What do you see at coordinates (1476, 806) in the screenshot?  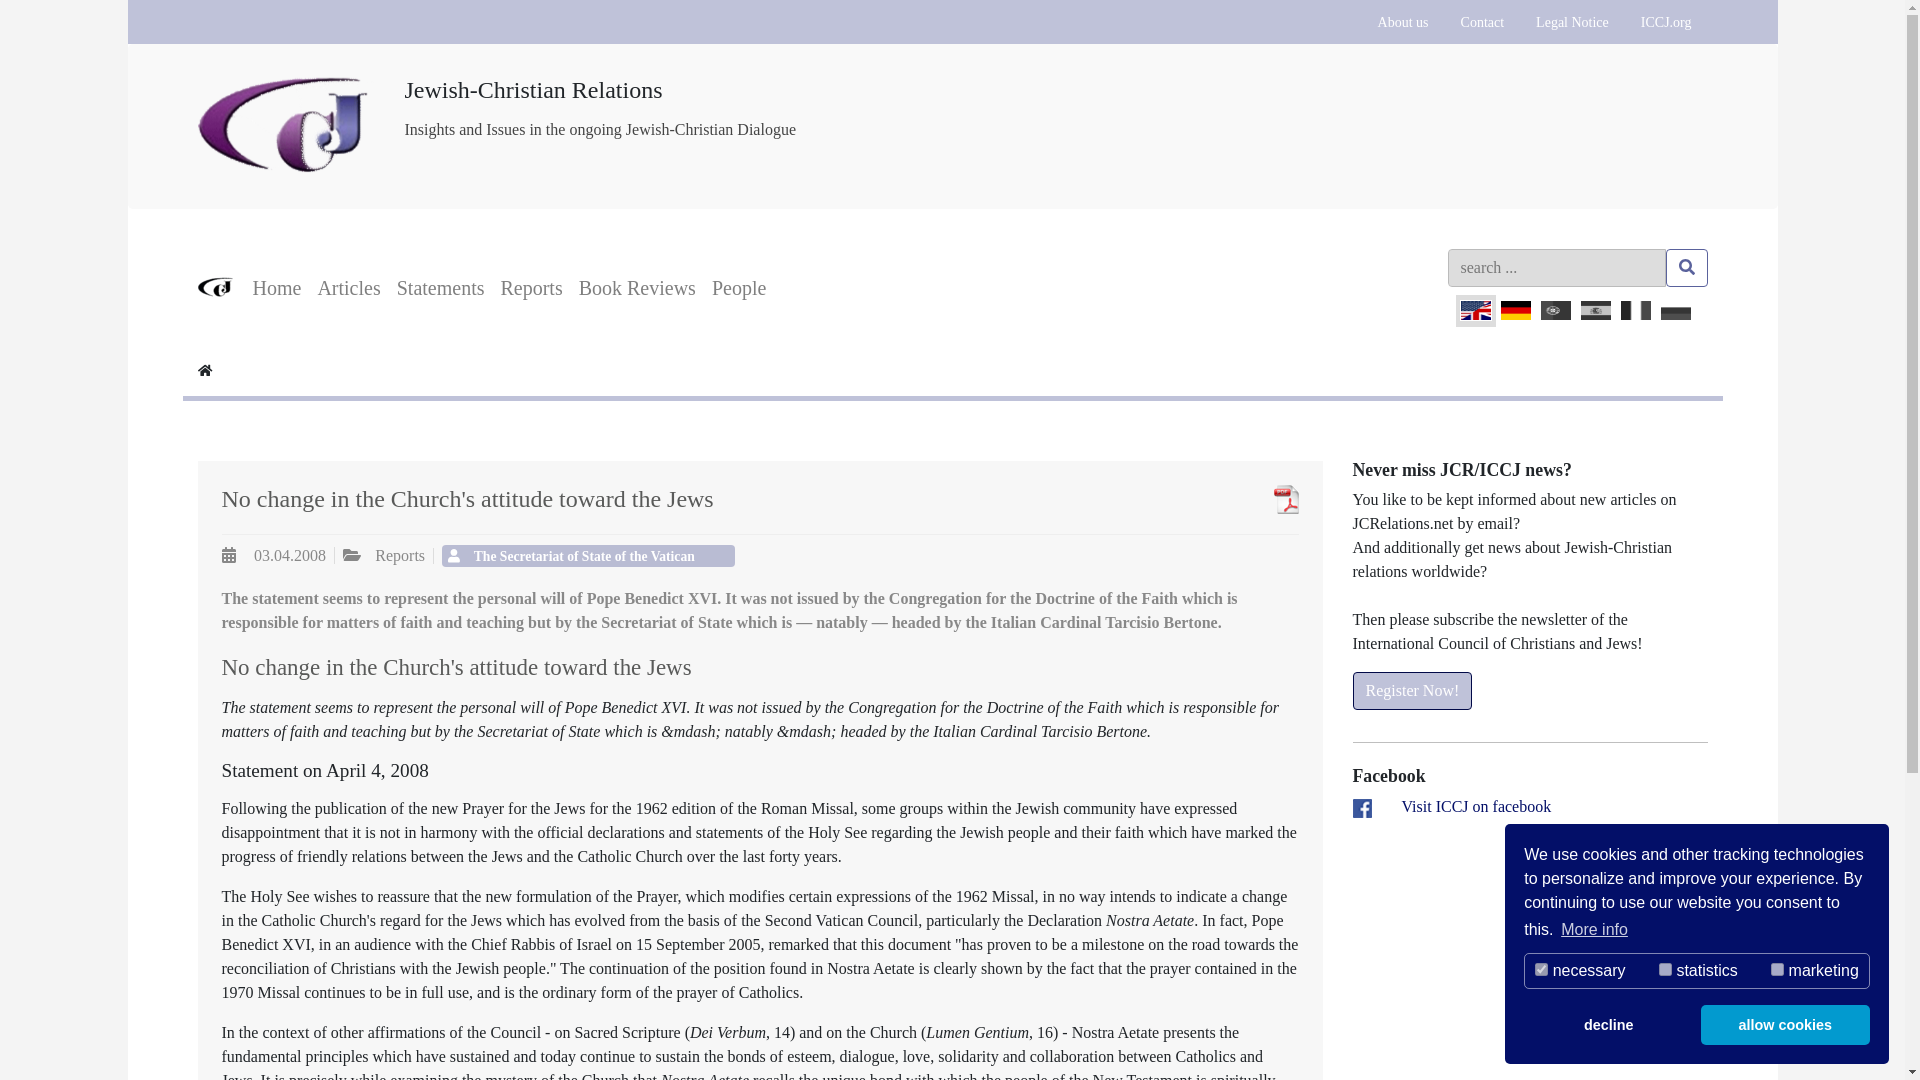 I see `Visit ICCJ on facebook` at bounding box center [1476, 806].